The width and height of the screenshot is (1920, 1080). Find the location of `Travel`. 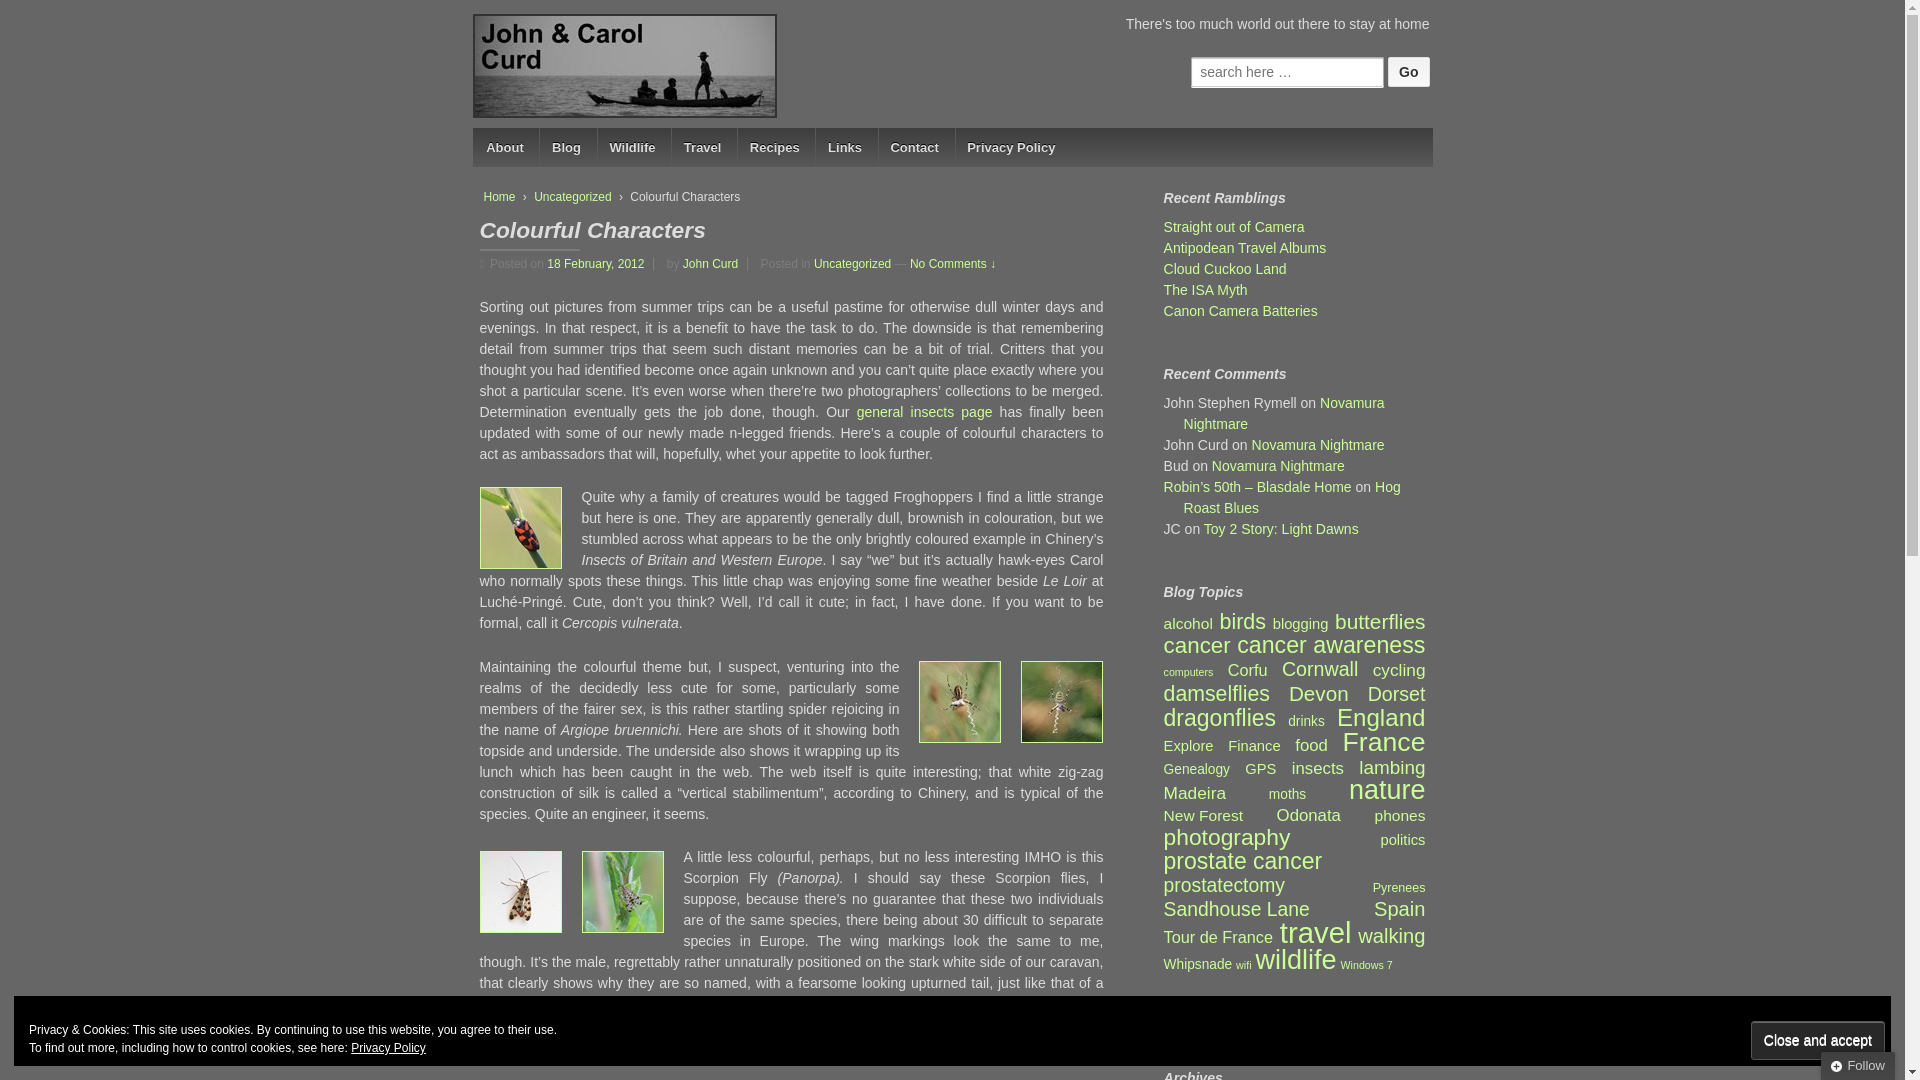

Travel is located at coordinates (702, 148).